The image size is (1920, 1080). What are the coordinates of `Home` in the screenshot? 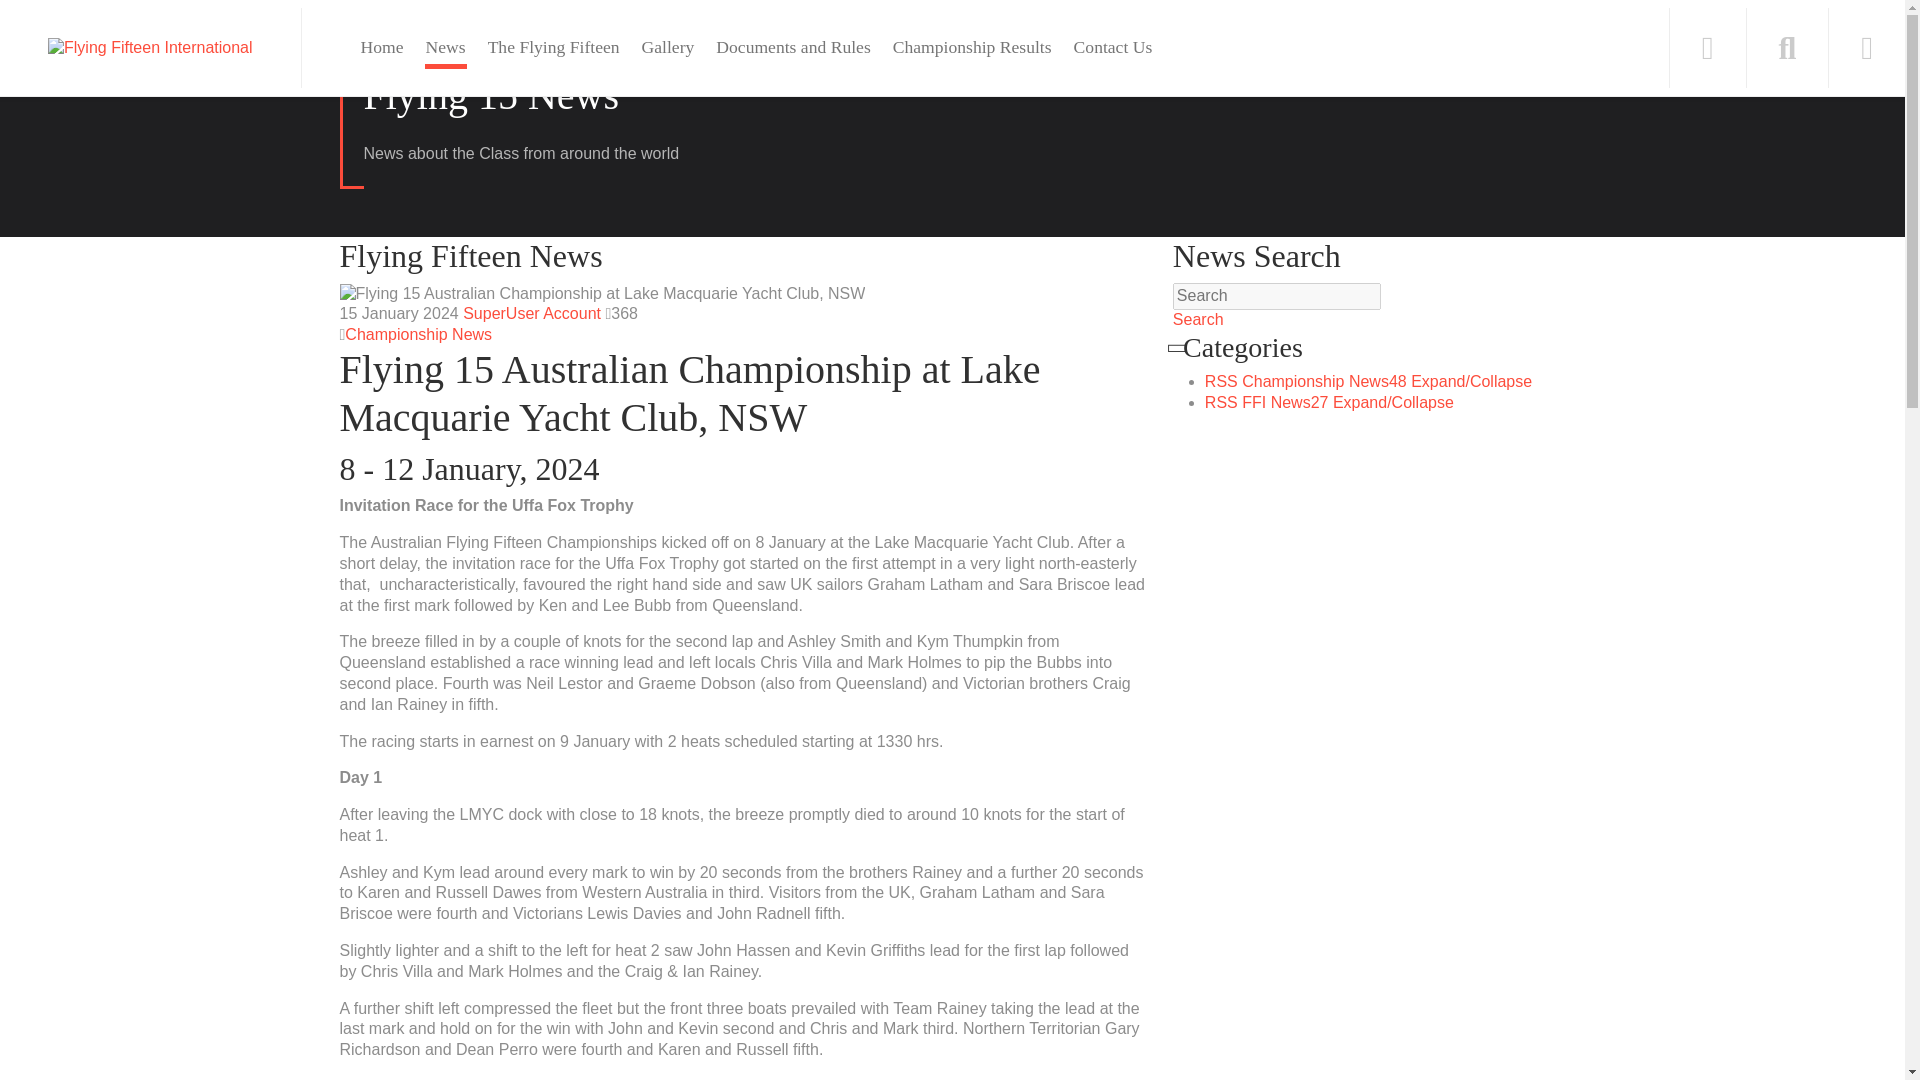 It's located at (382, 48).